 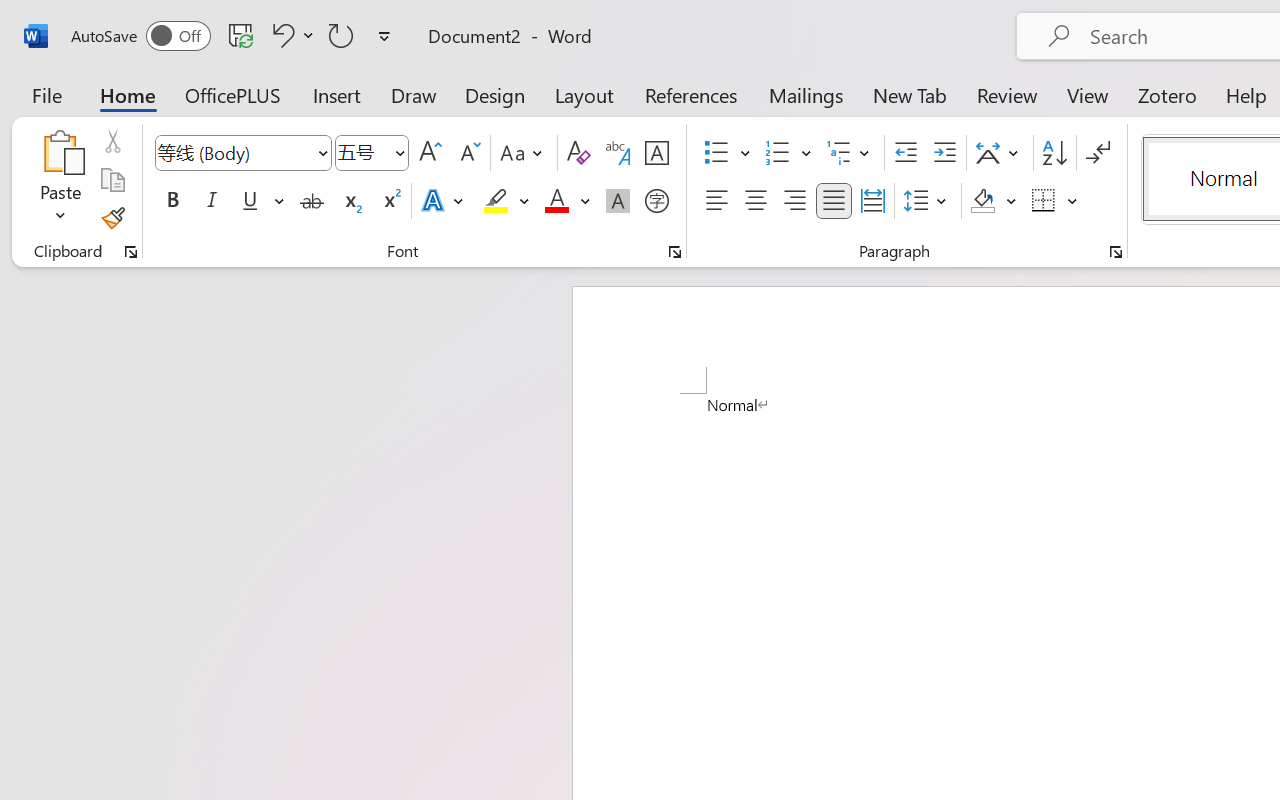 What do you see at coordinates (261, 201) in the screenshot?
I see `Underline` at bounding box center [261, 201].